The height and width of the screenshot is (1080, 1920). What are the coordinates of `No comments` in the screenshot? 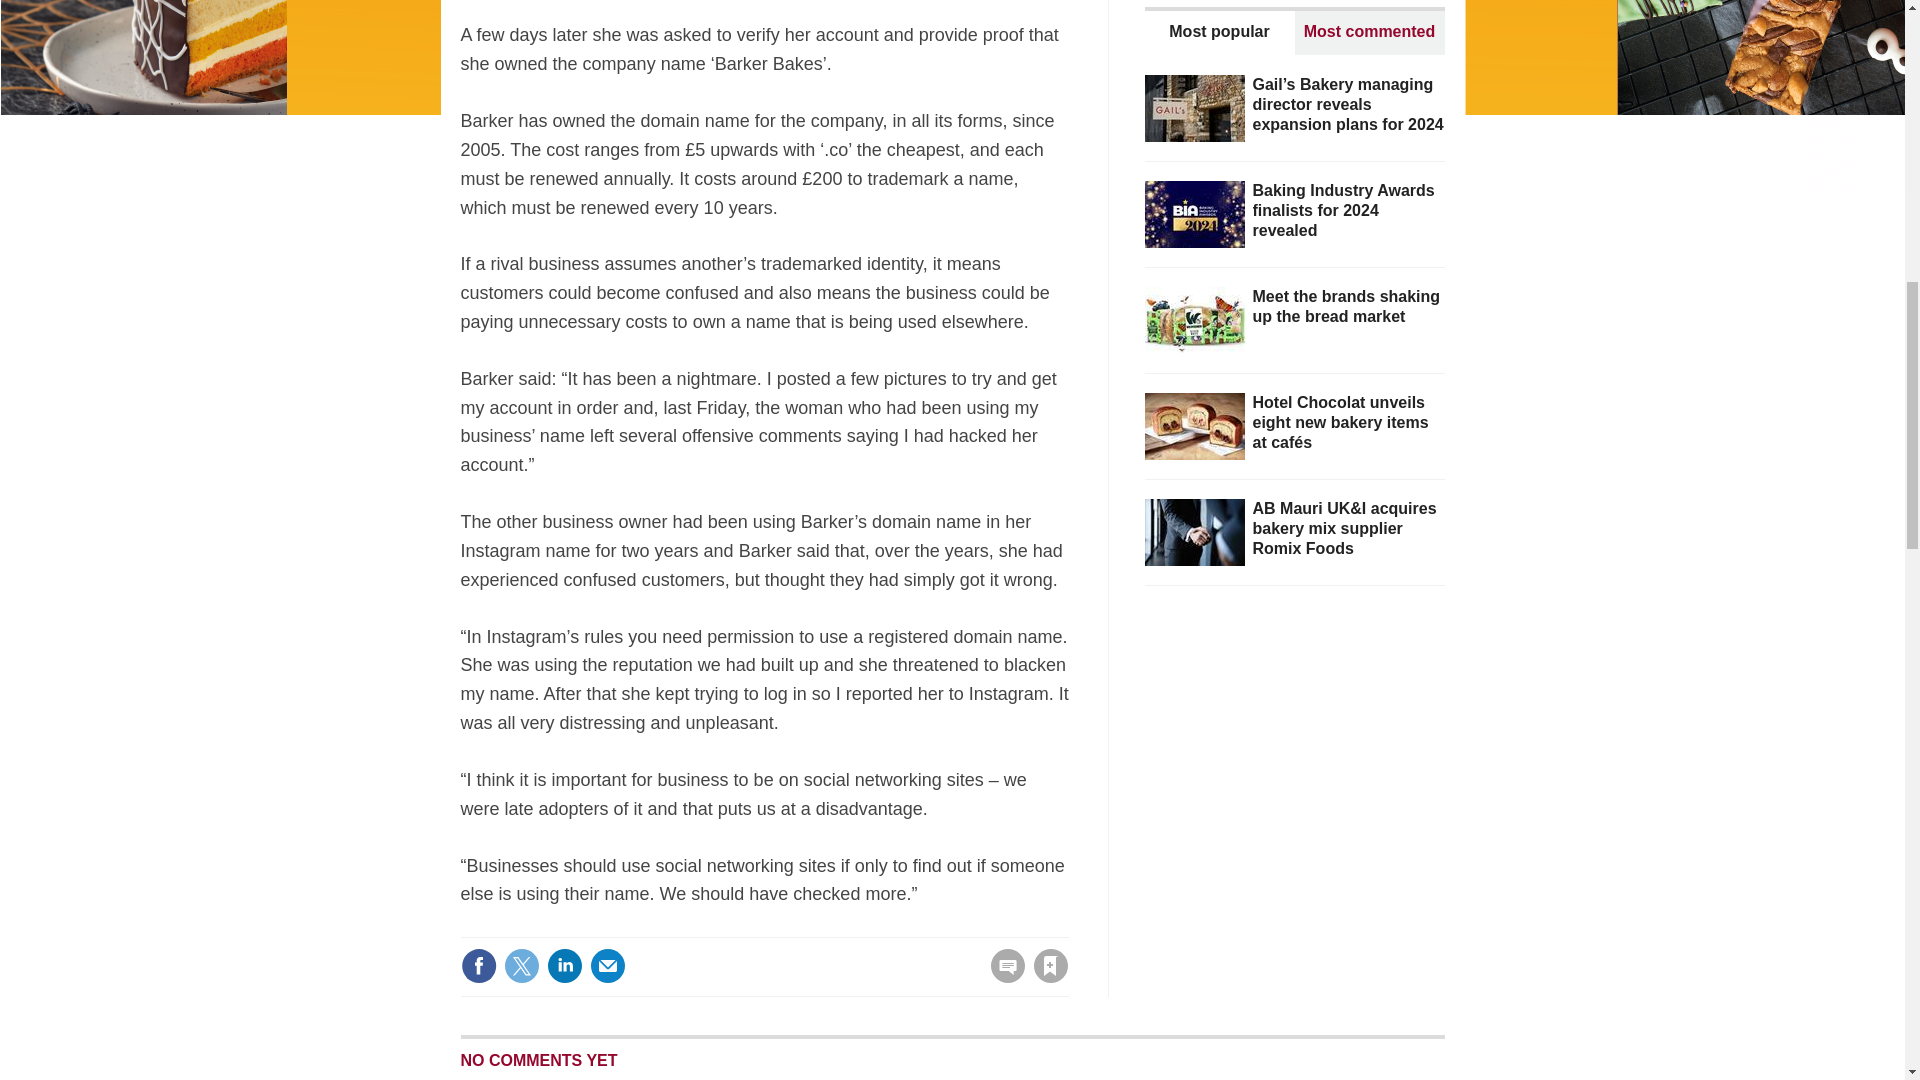 It's located at (1001, 978).